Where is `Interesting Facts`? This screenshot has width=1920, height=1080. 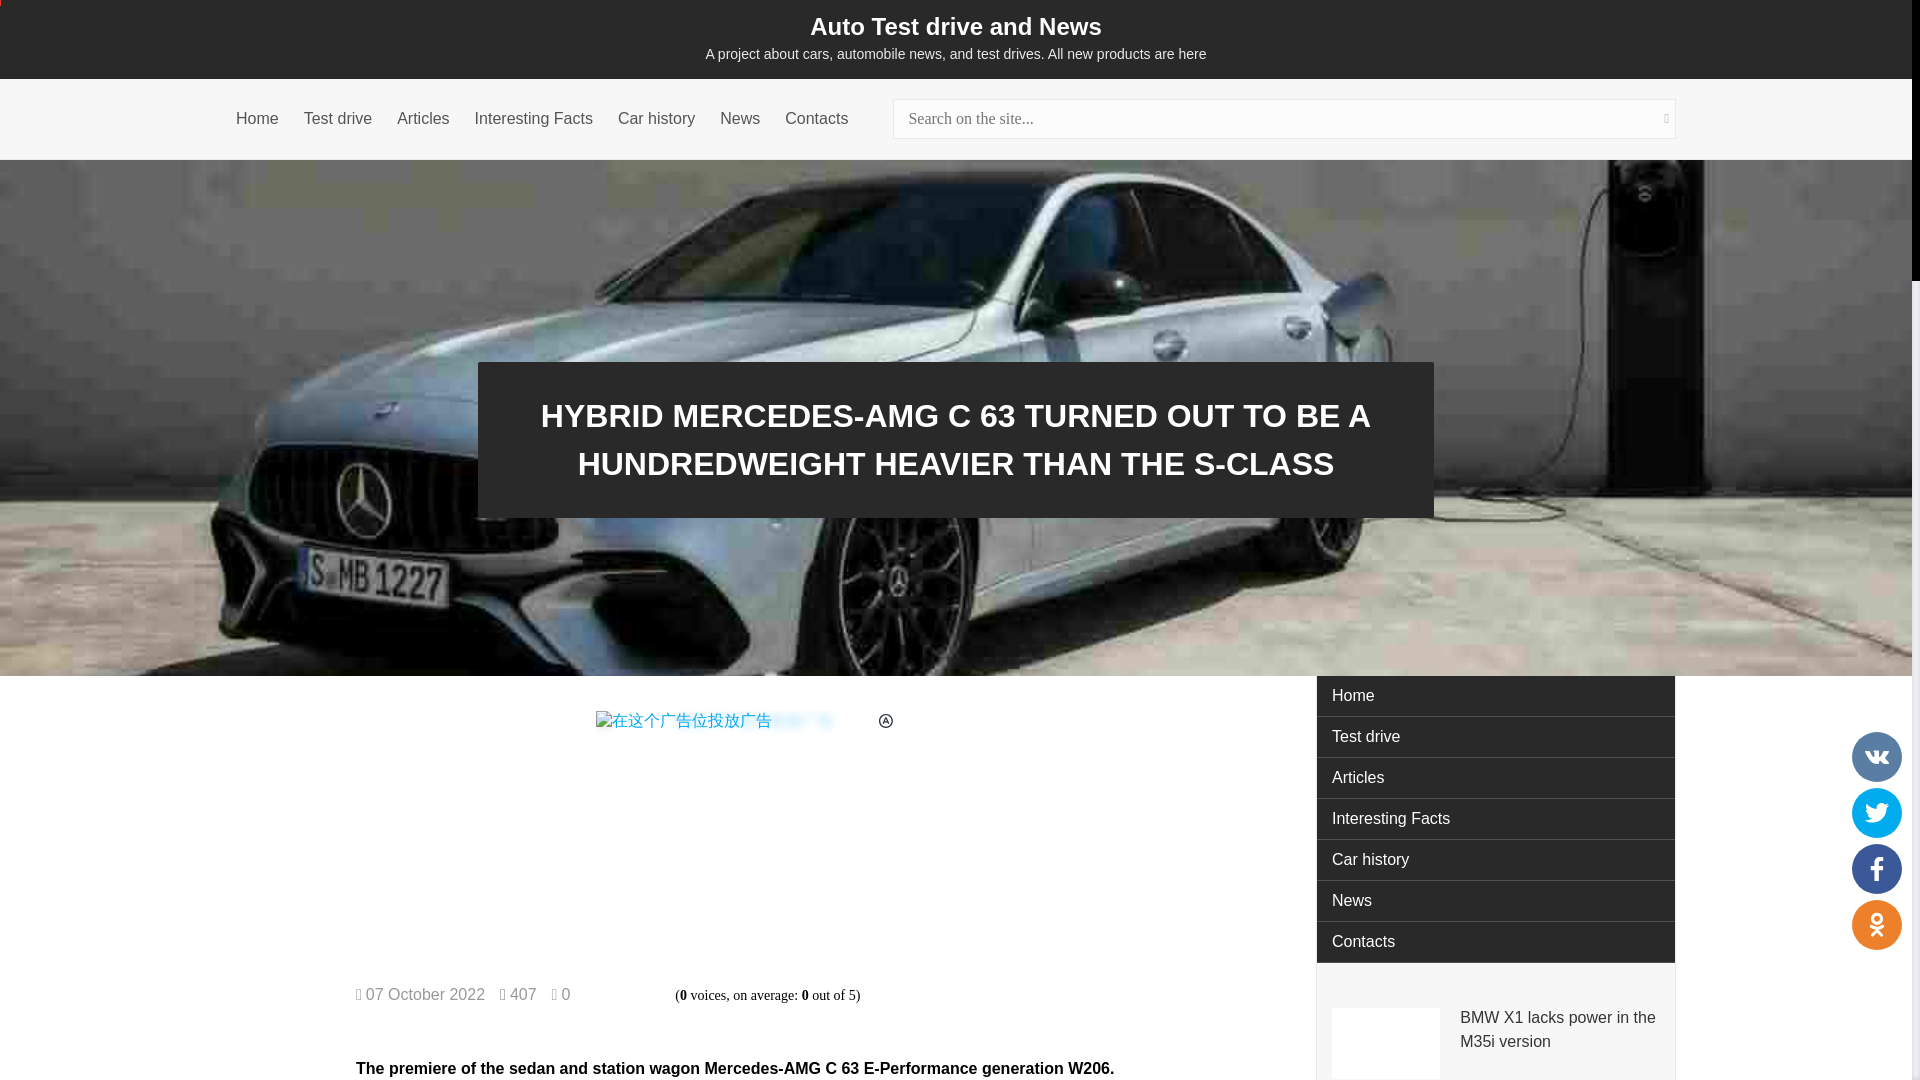
Interesting Facts is located at coordinates (534, 118).